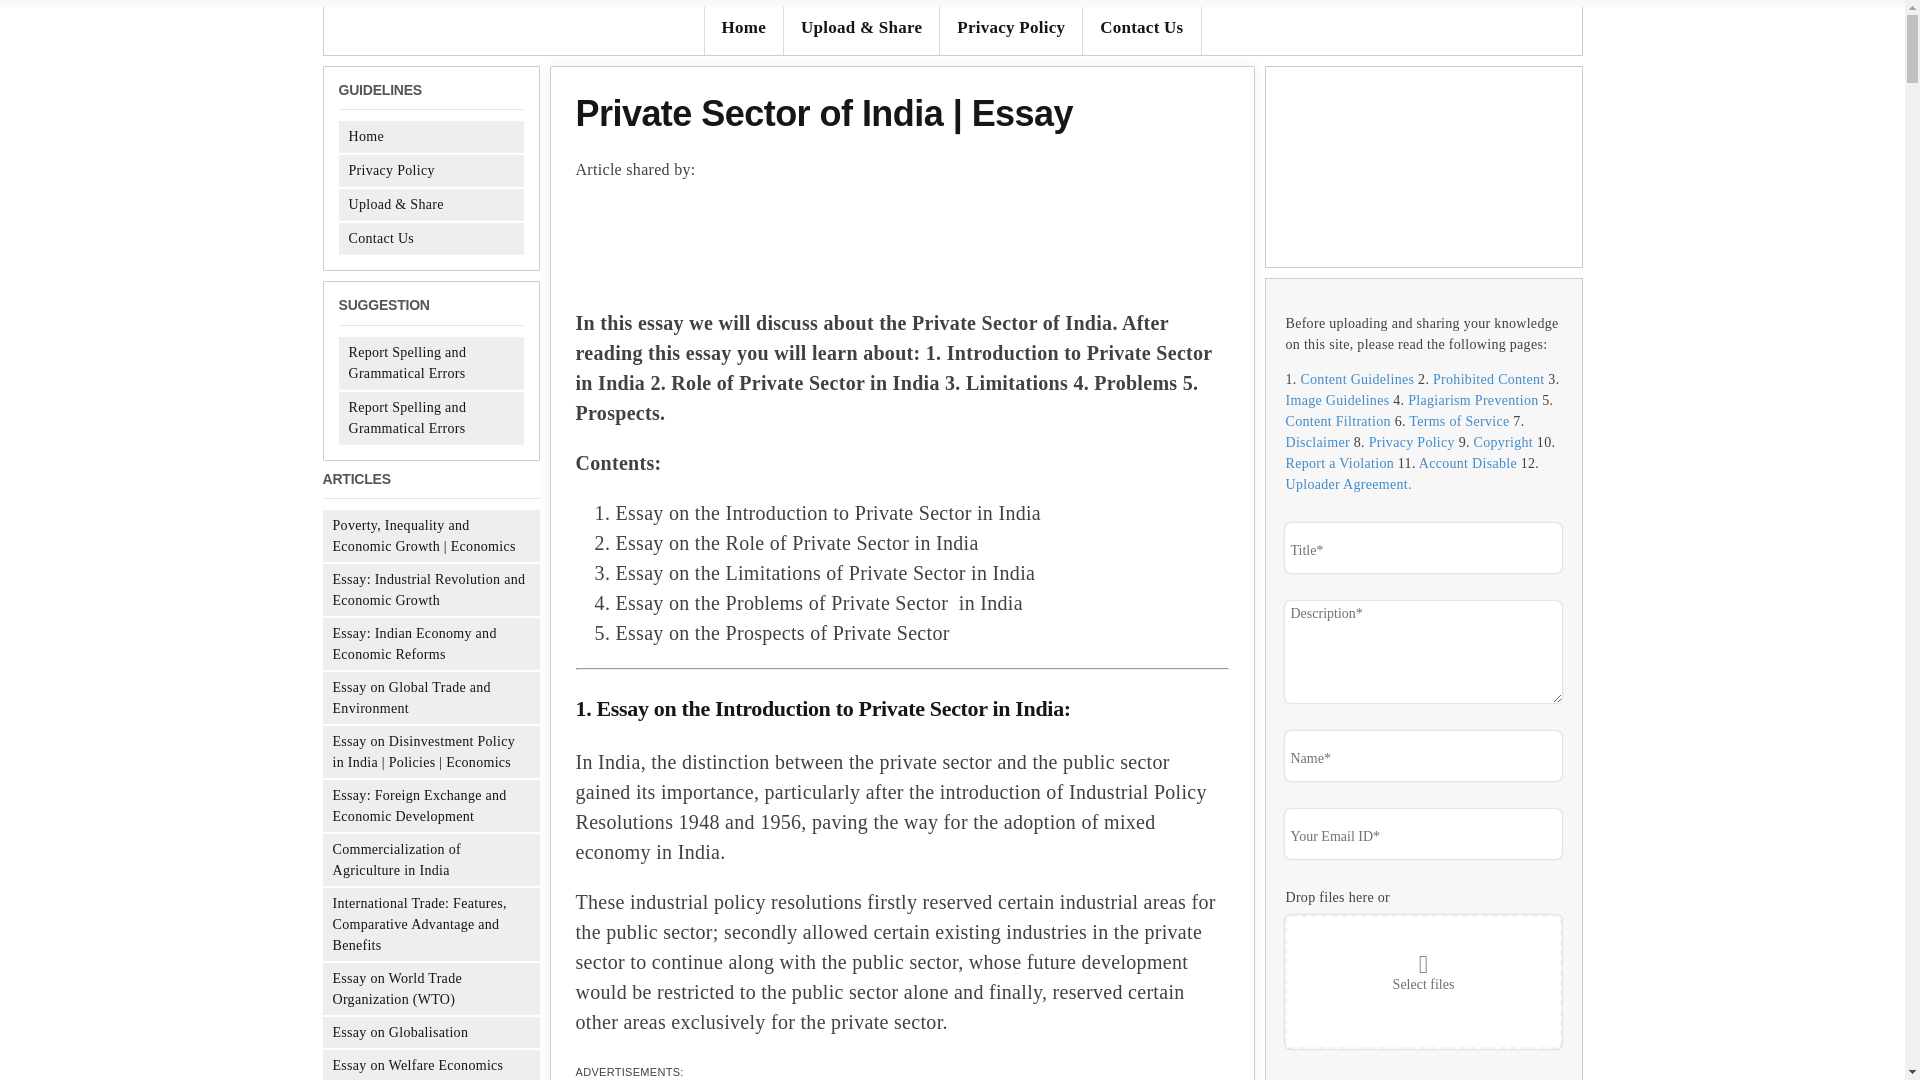 The image size is (1920, 1080). What do you see at coordinates (364, 136) in the screenshot?
I see `Home` at bounding box center [364, 136].